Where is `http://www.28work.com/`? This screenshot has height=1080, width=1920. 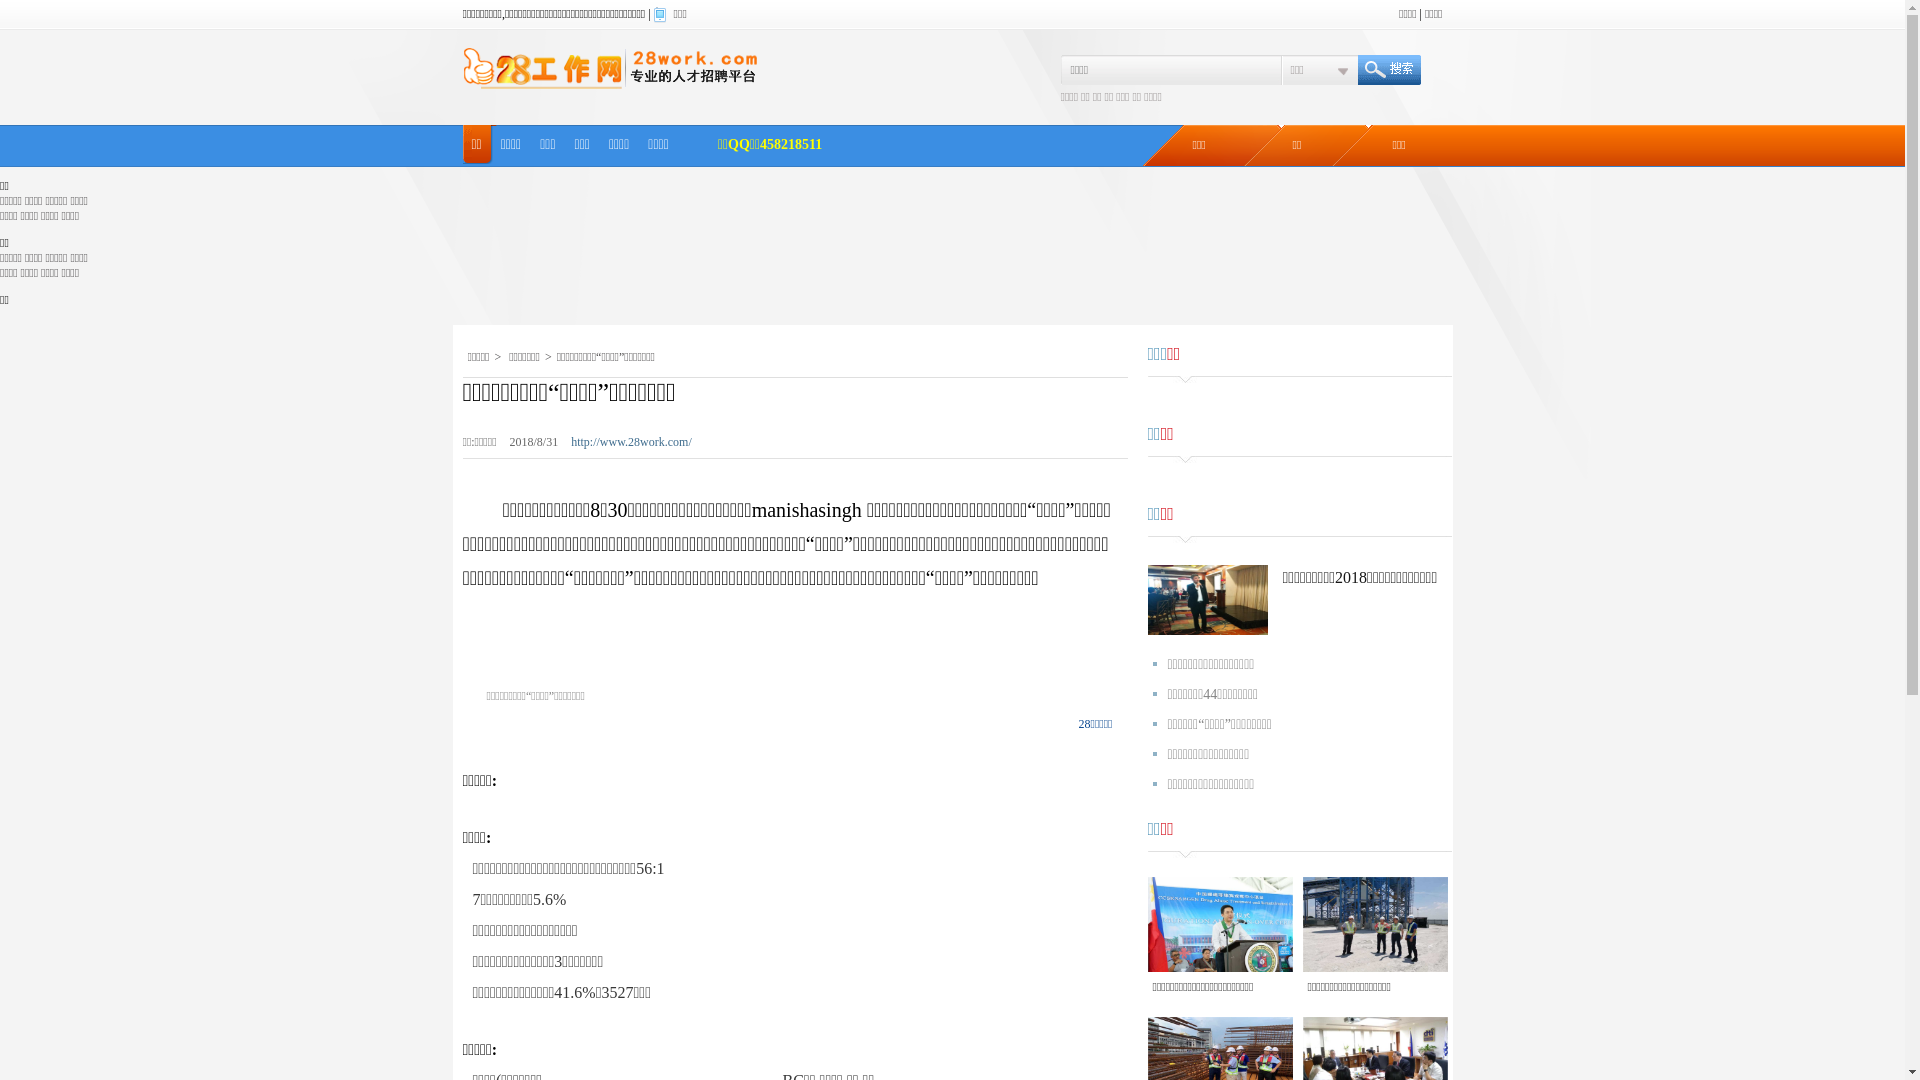
http://www.28work.com/ is located at coordinates (636, 442).